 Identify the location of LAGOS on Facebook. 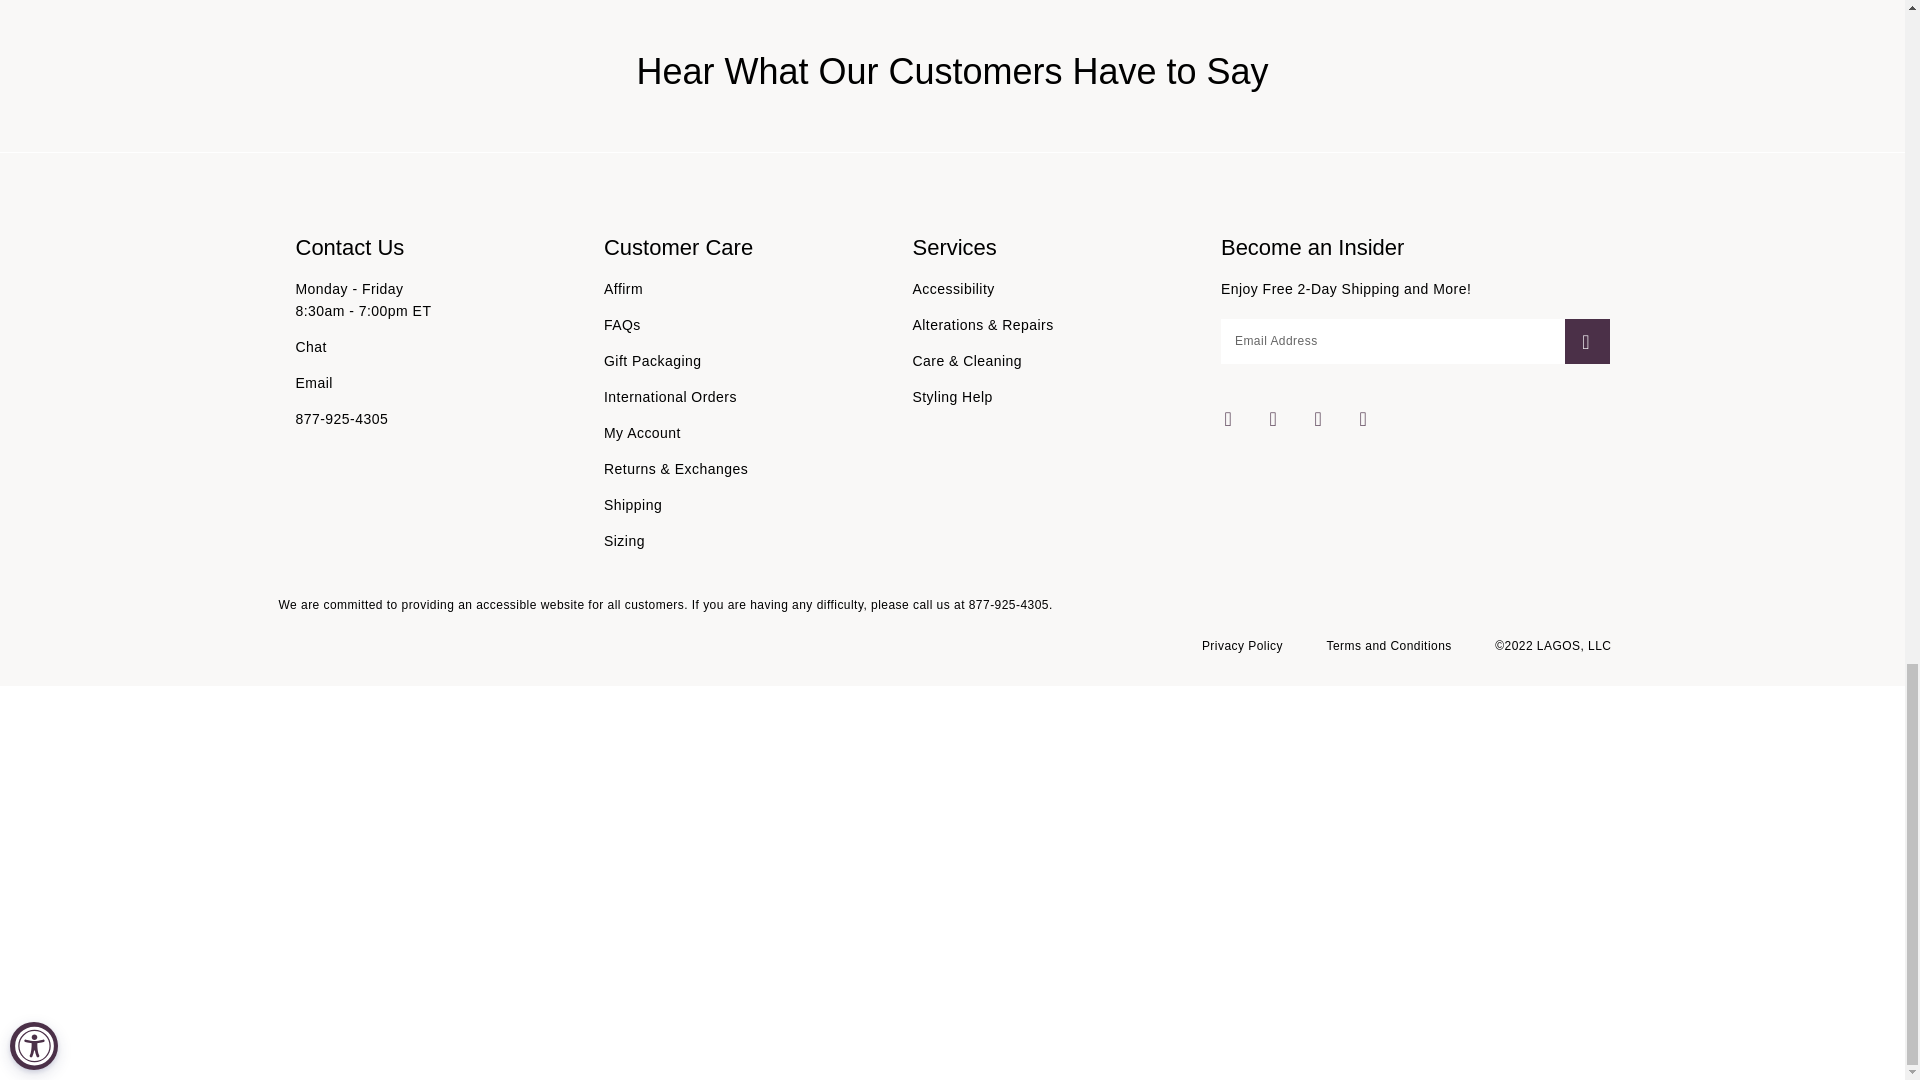
(1228, 418).